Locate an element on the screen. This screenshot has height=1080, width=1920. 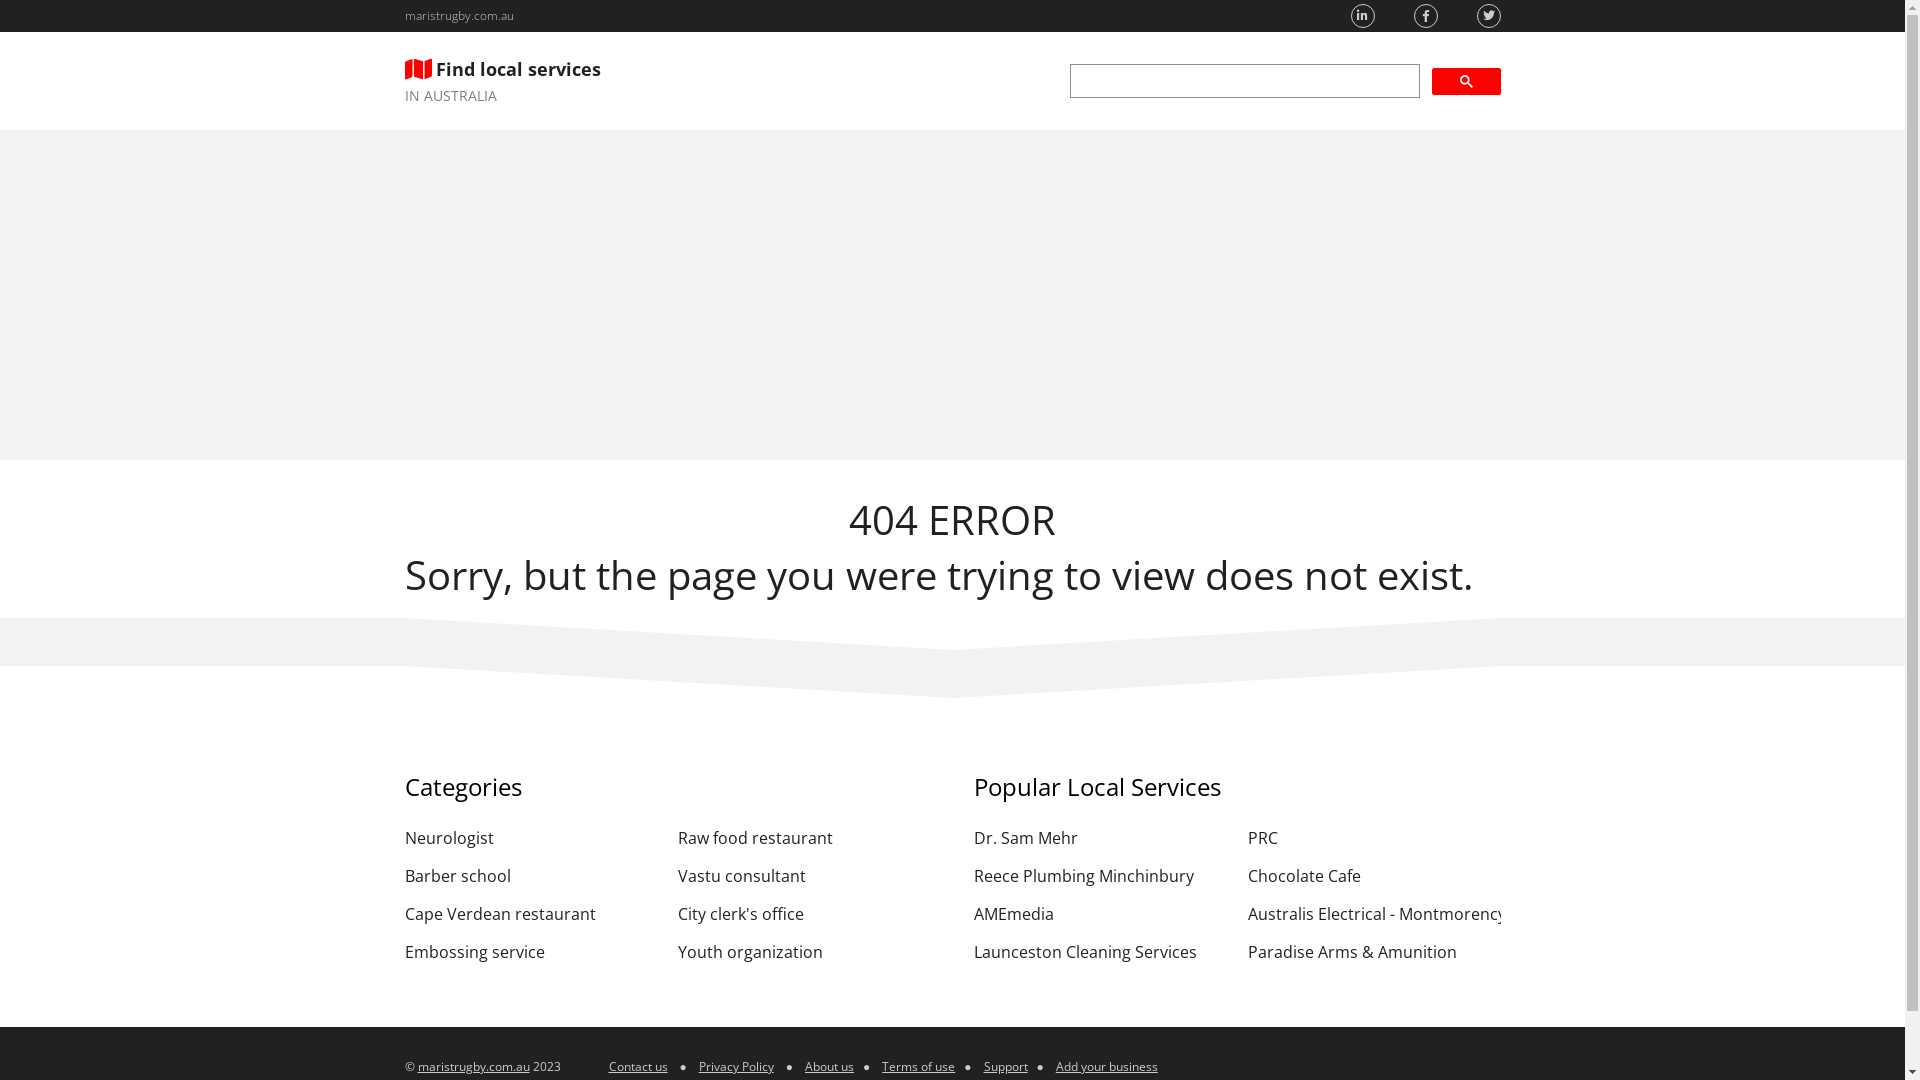
maristrugby.com.au is located at coordinates (458, 16).